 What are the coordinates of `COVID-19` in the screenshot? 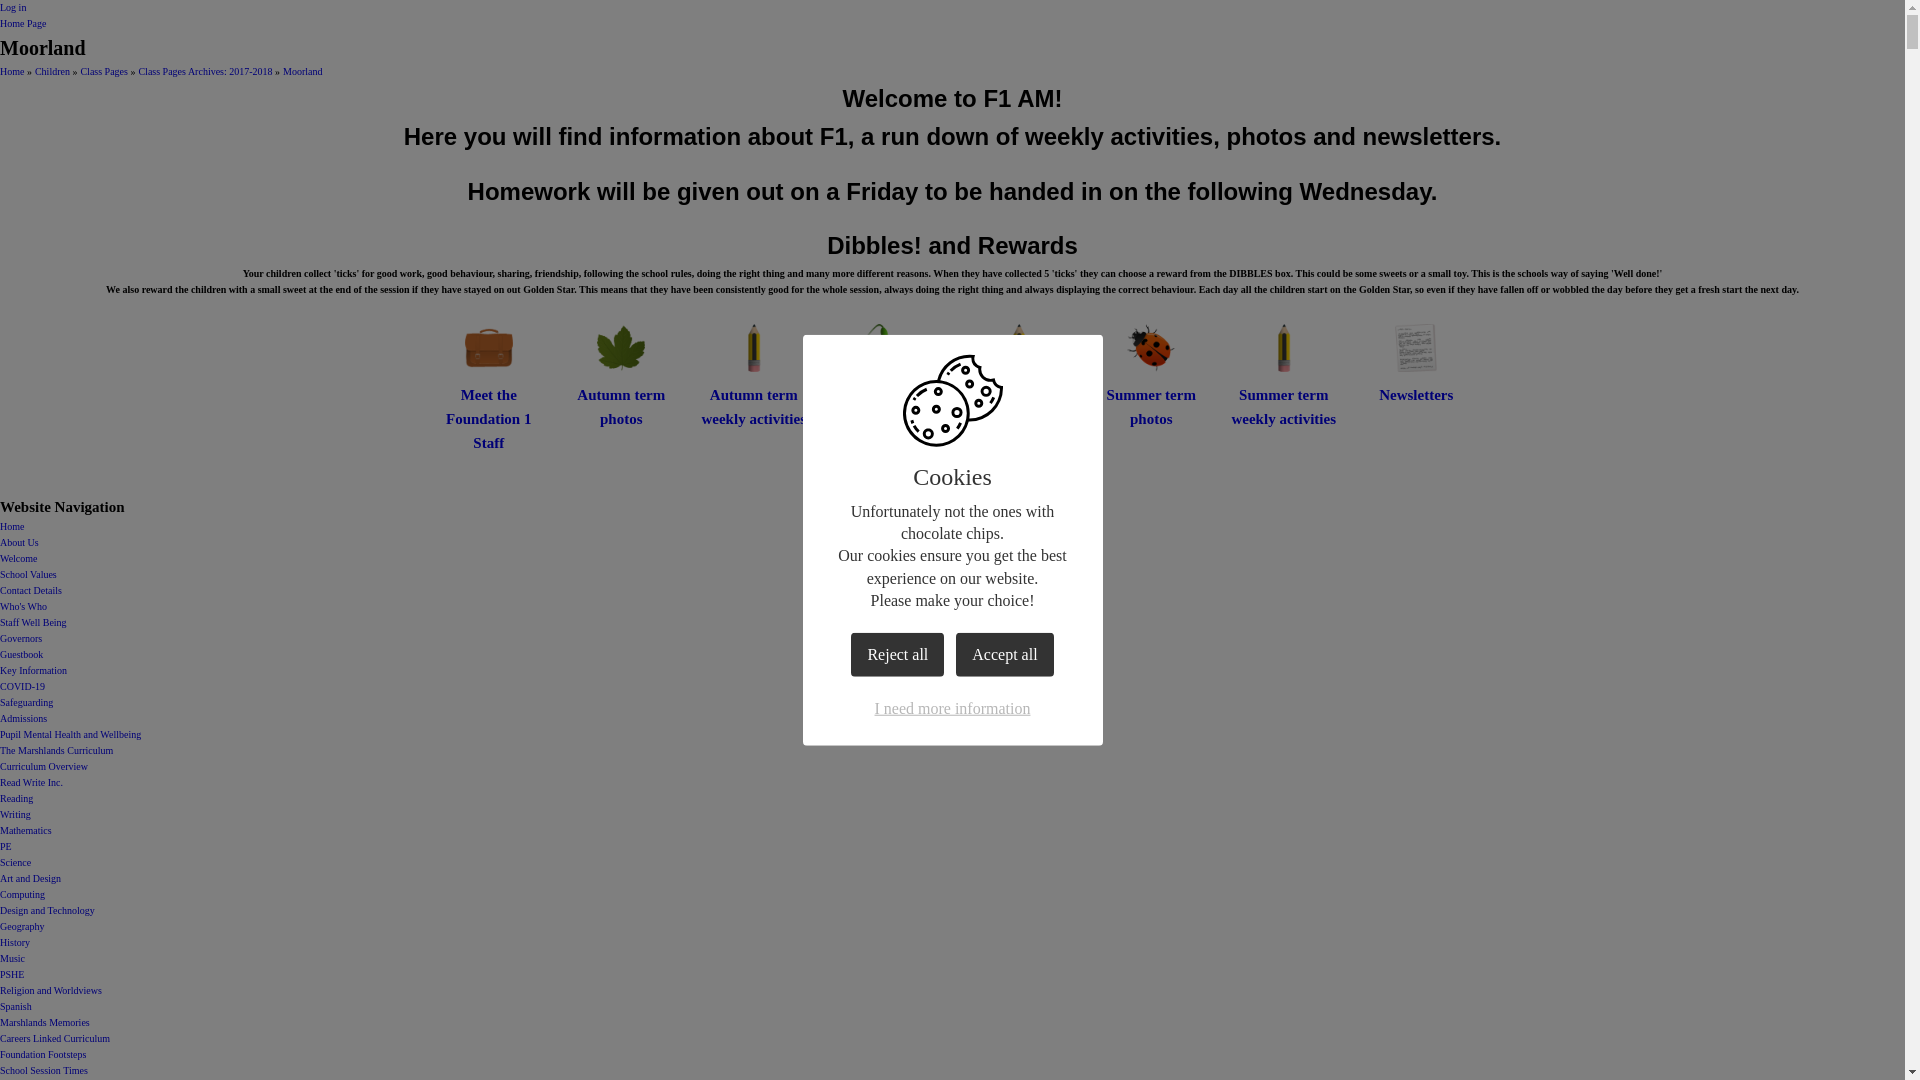 It's located at (22, 686).